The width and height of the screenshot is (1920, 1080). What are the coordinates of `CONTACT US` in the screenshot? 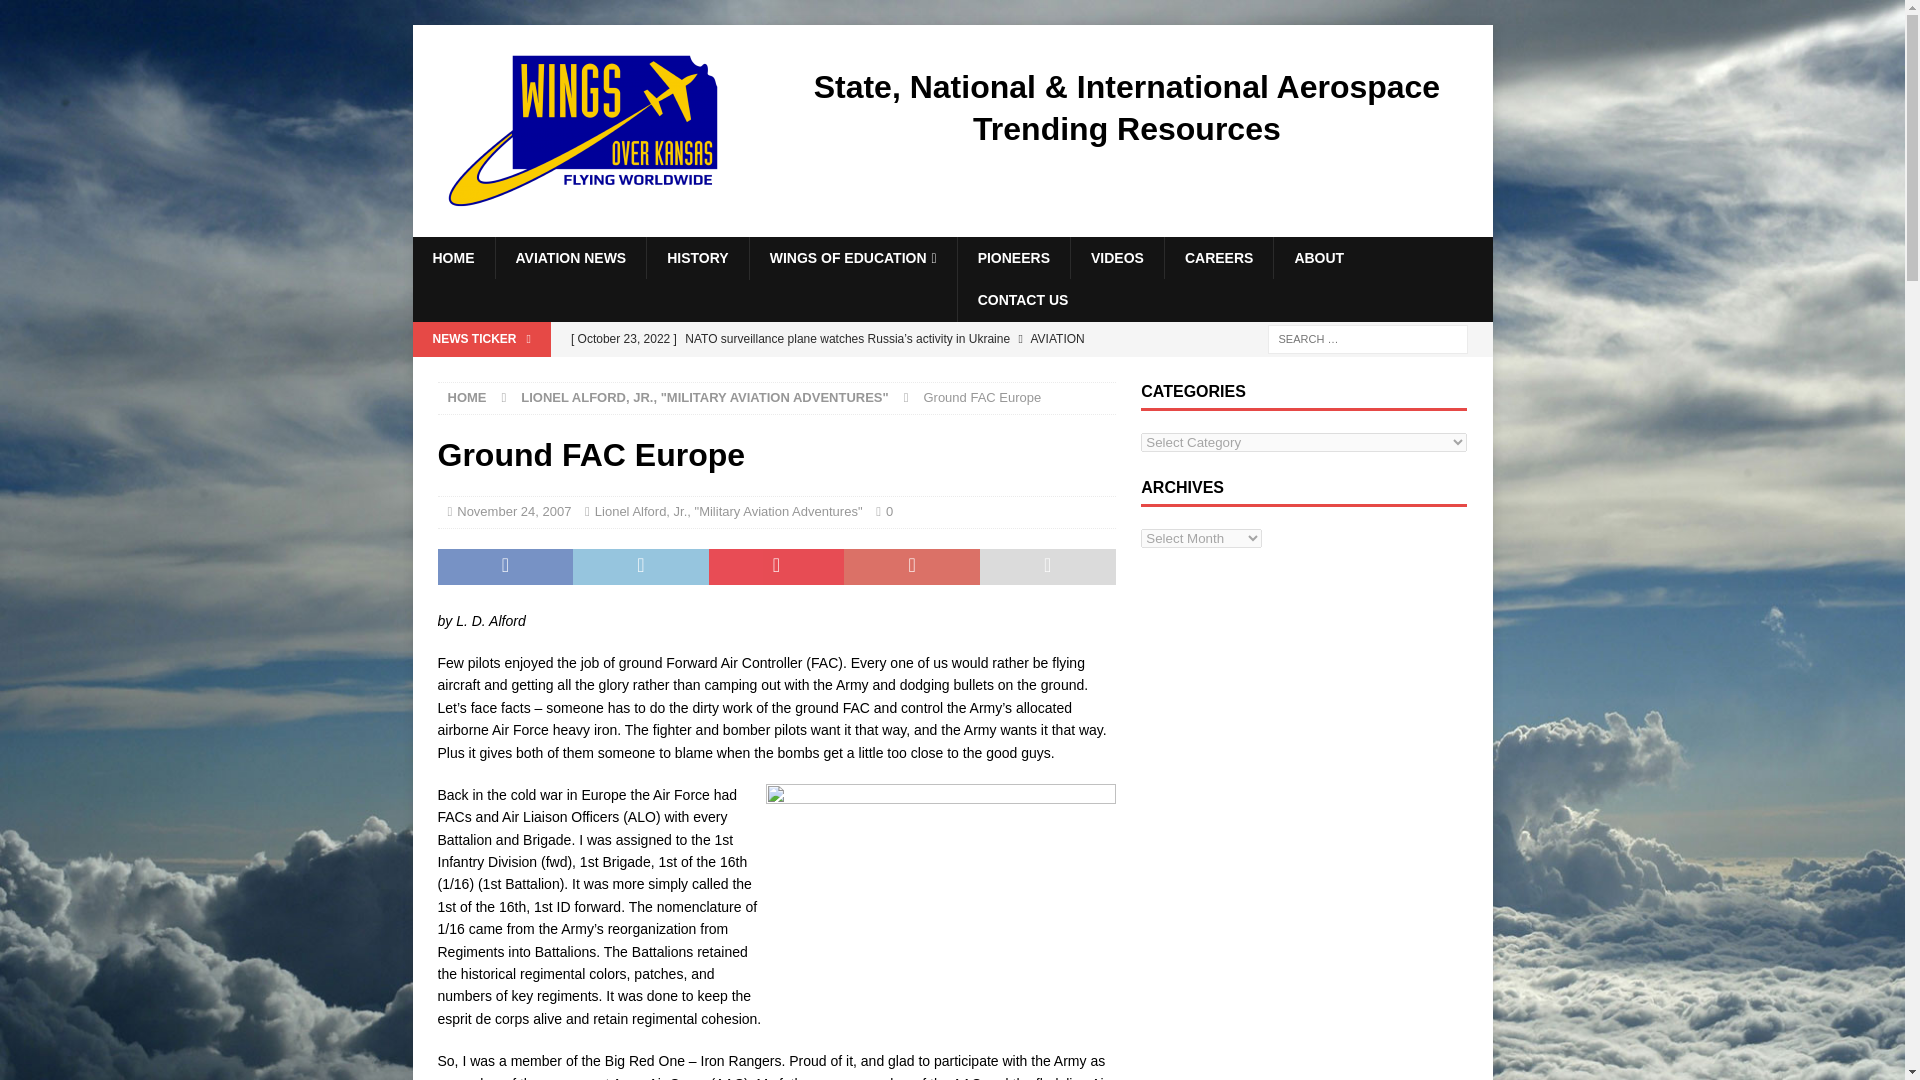 It's located at (1022, 299).